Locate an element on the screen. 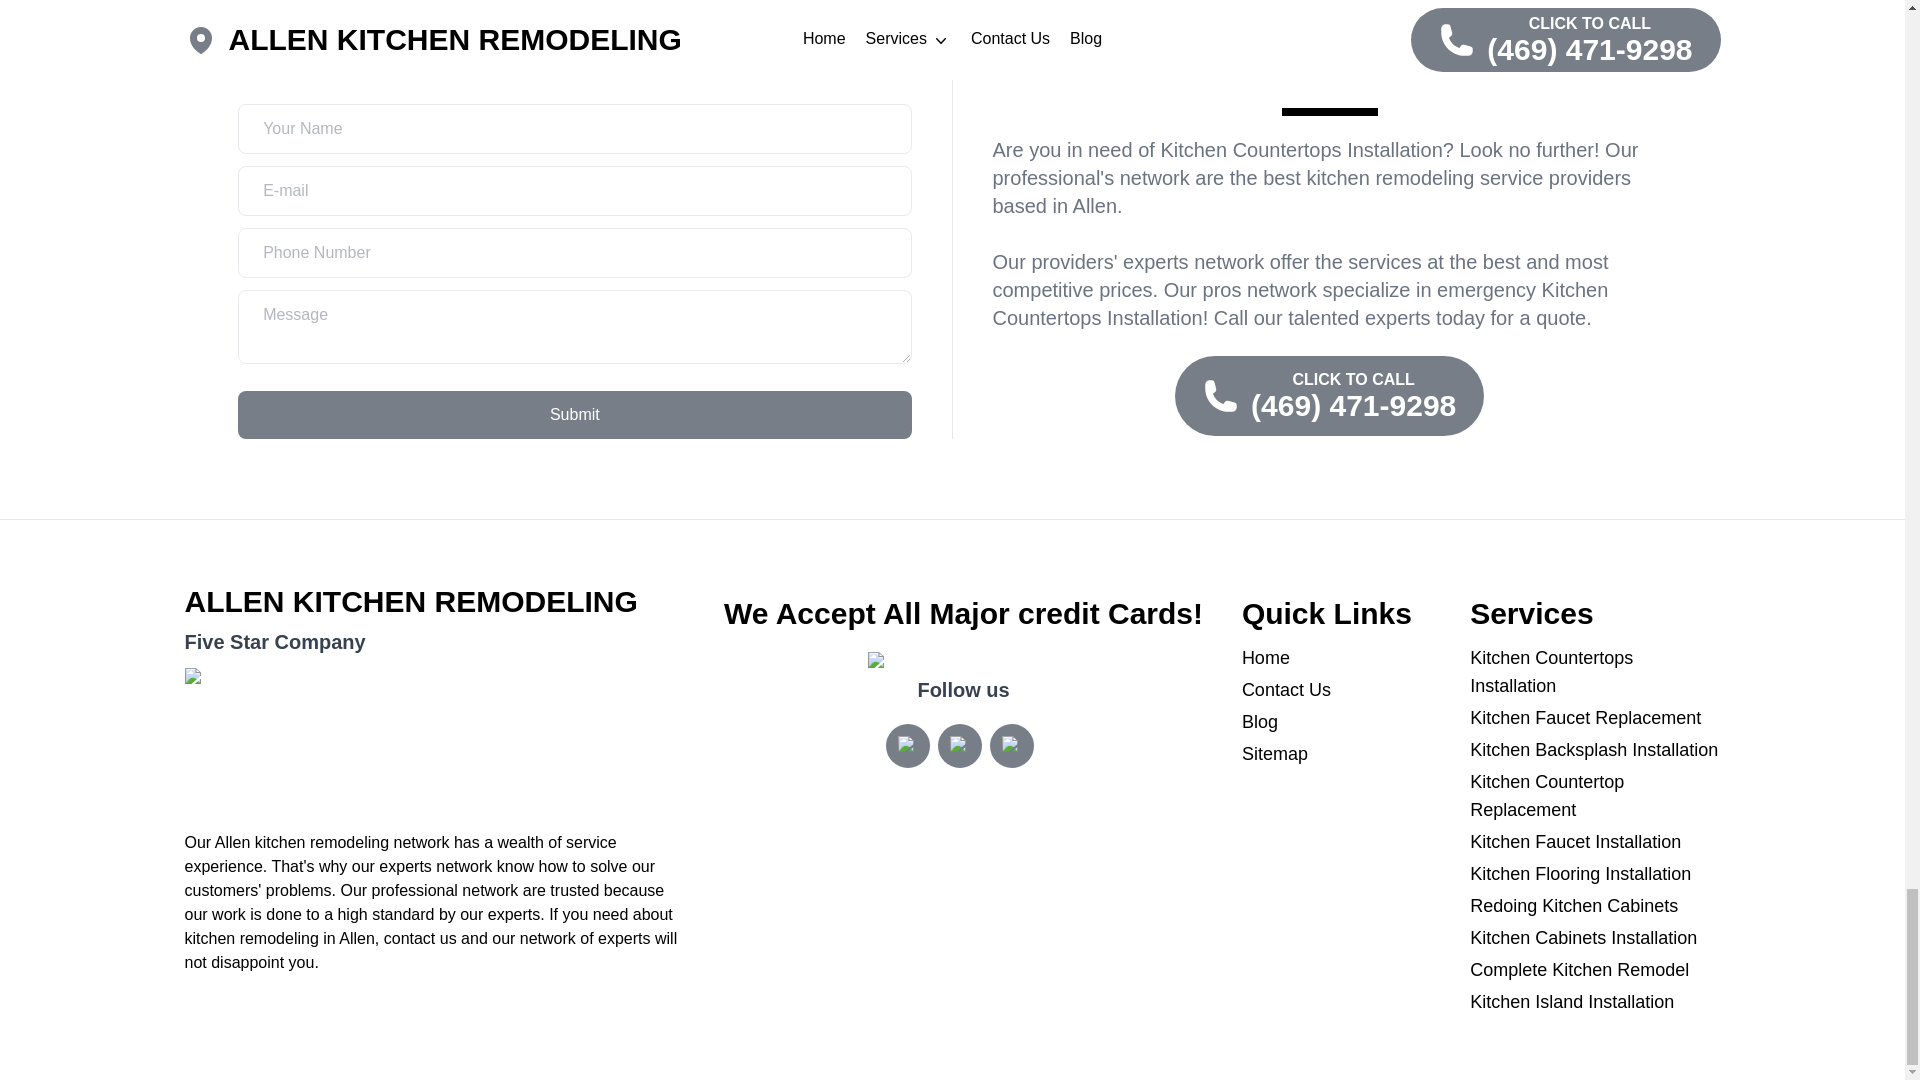  Click to call us is located at coordinates (1330, 396).